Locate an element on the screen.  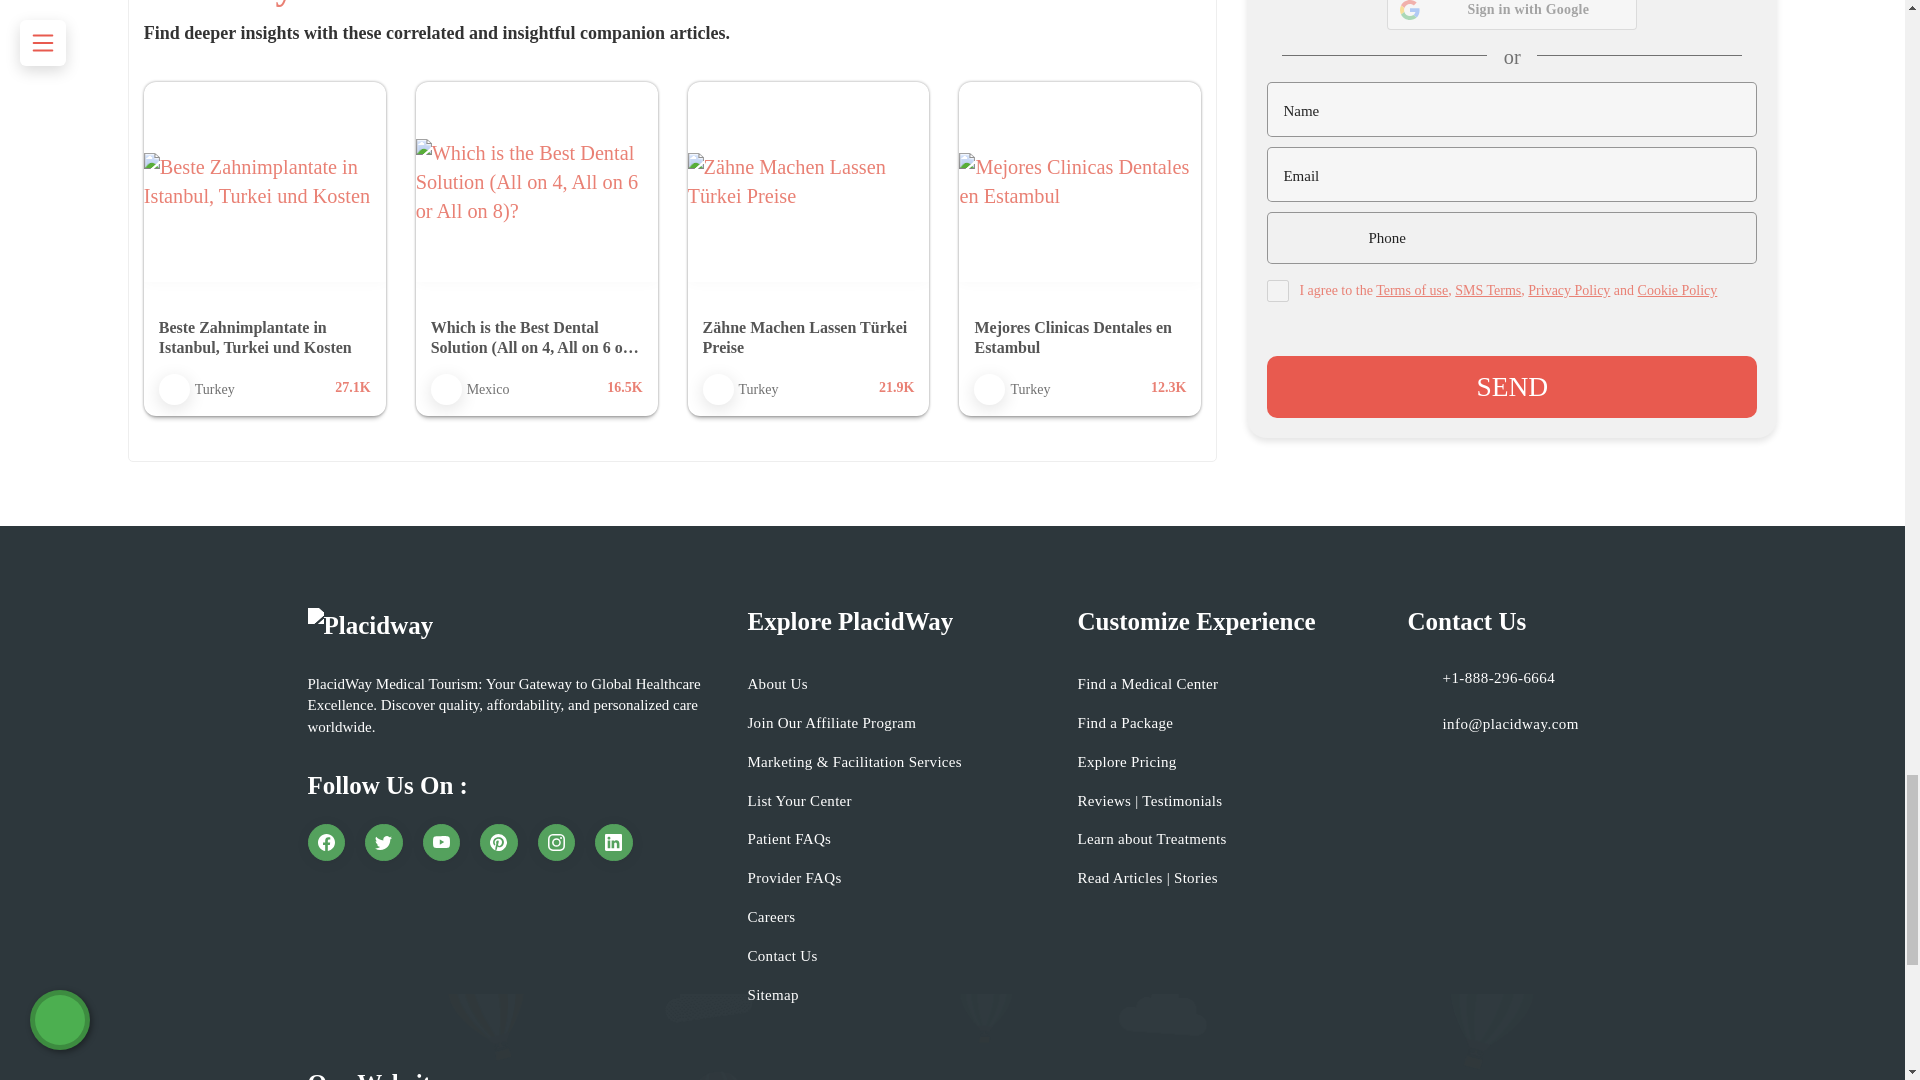
Placidway's Pinterest Account is located at coordinates (499, 842).